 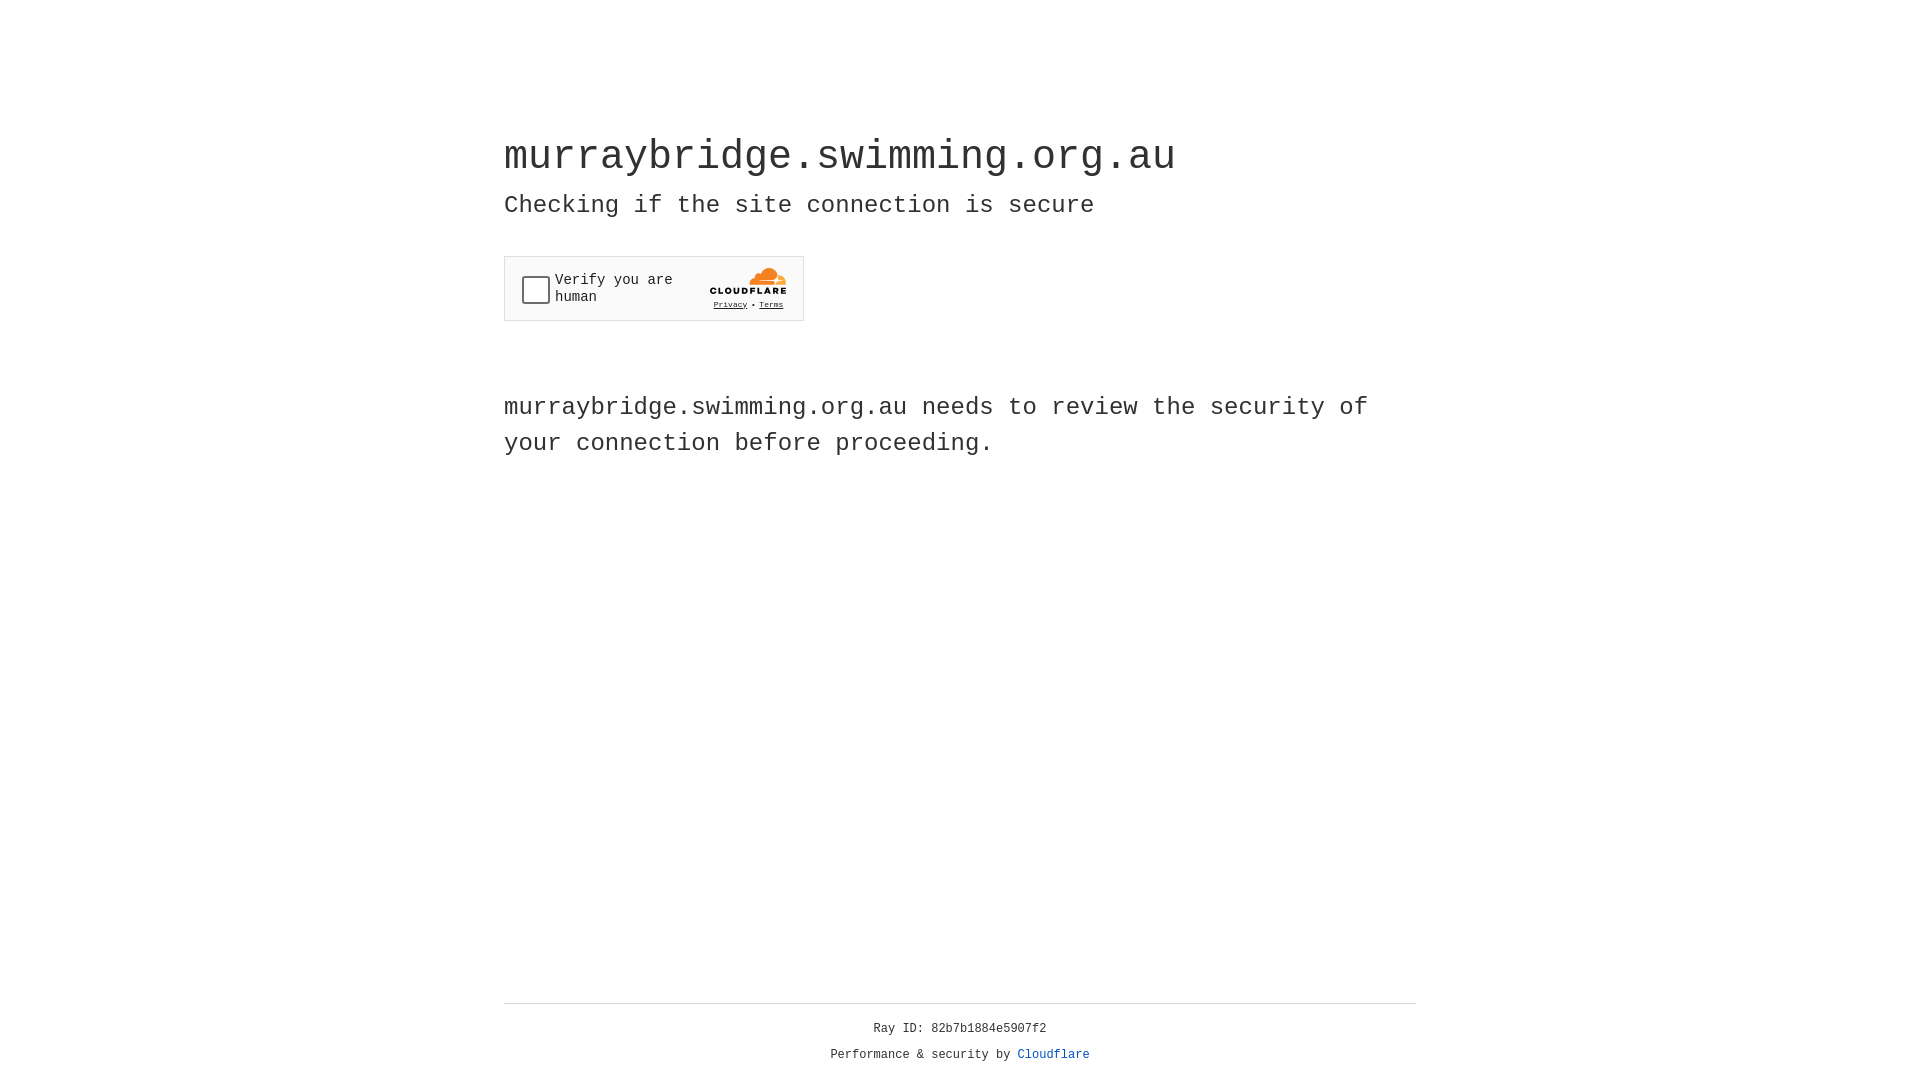 I want to click on Widget containing a Cloudflare security challenge, so click(x=654, y=288).